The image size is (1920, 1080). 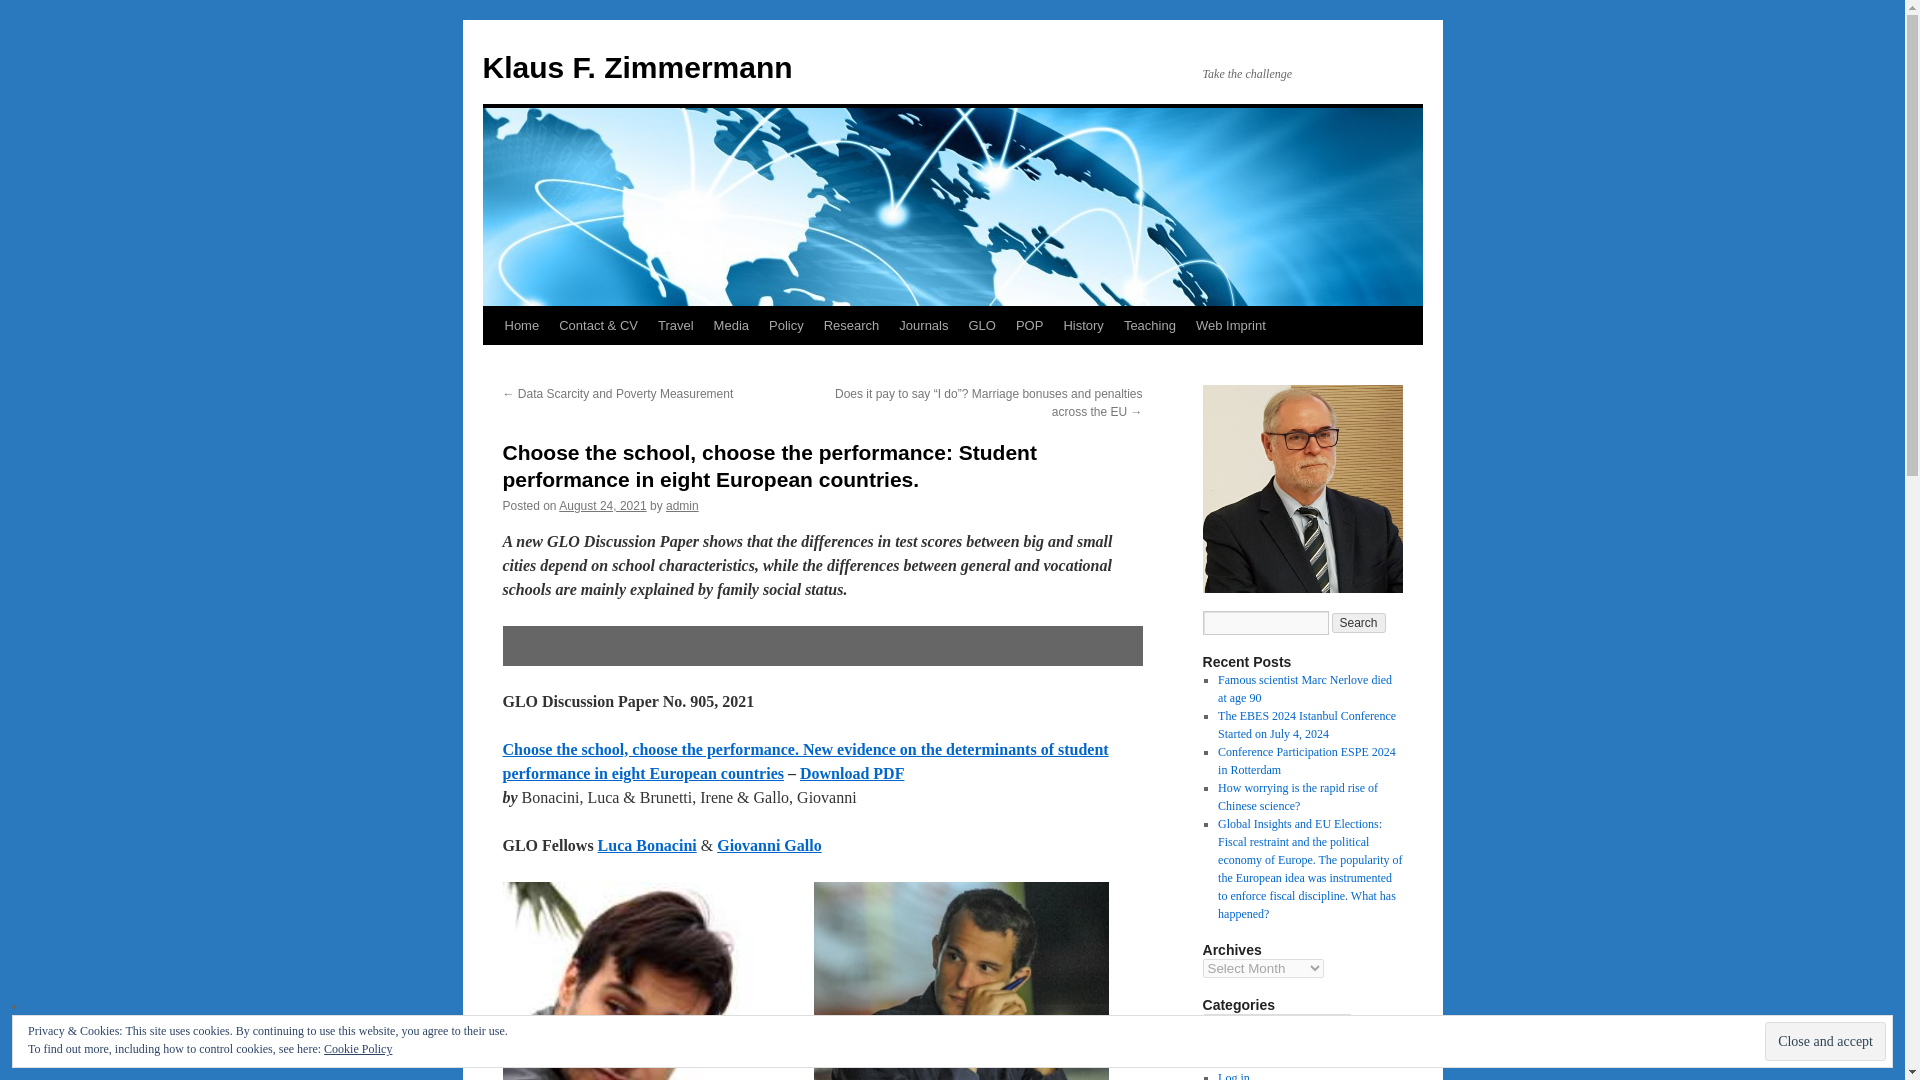 I want to click on Media, so click(x=731, y=325).